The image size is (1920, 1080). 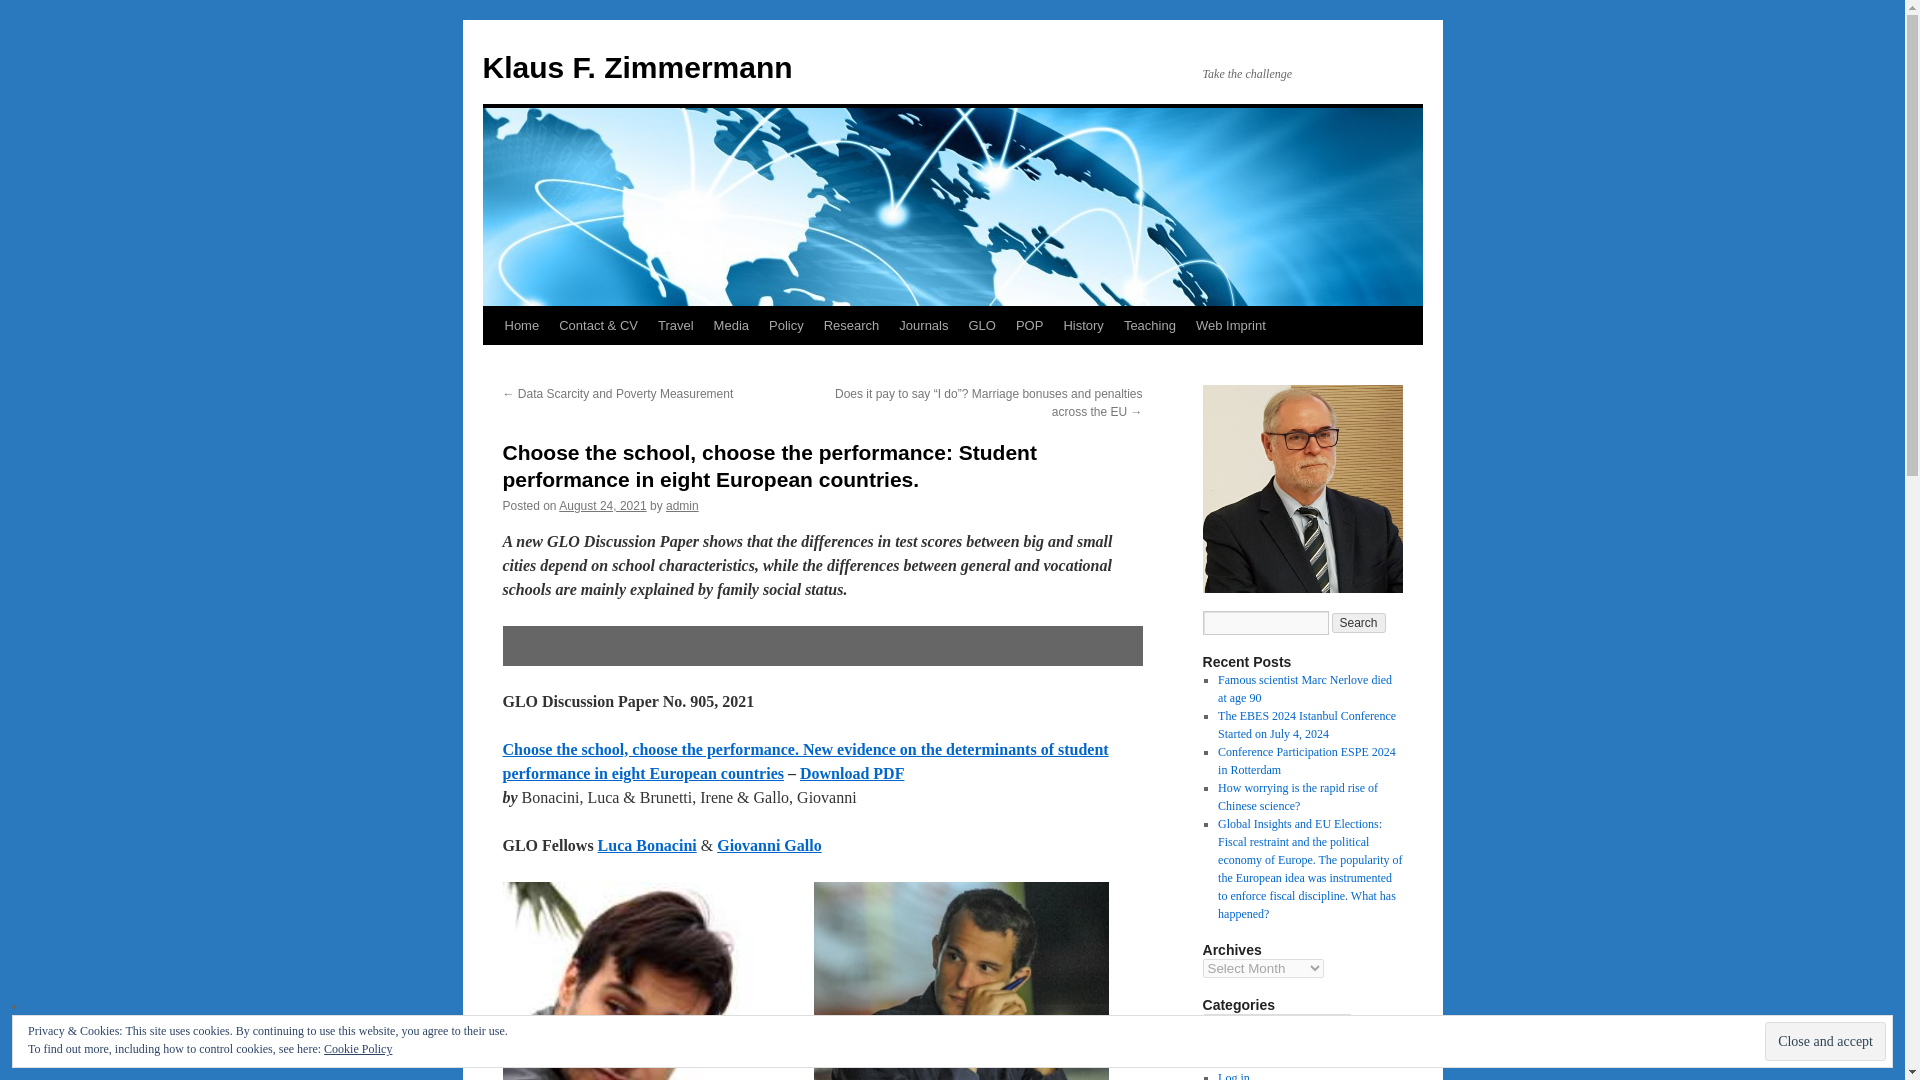 I want to click on Media, so click(x=731, y=325).